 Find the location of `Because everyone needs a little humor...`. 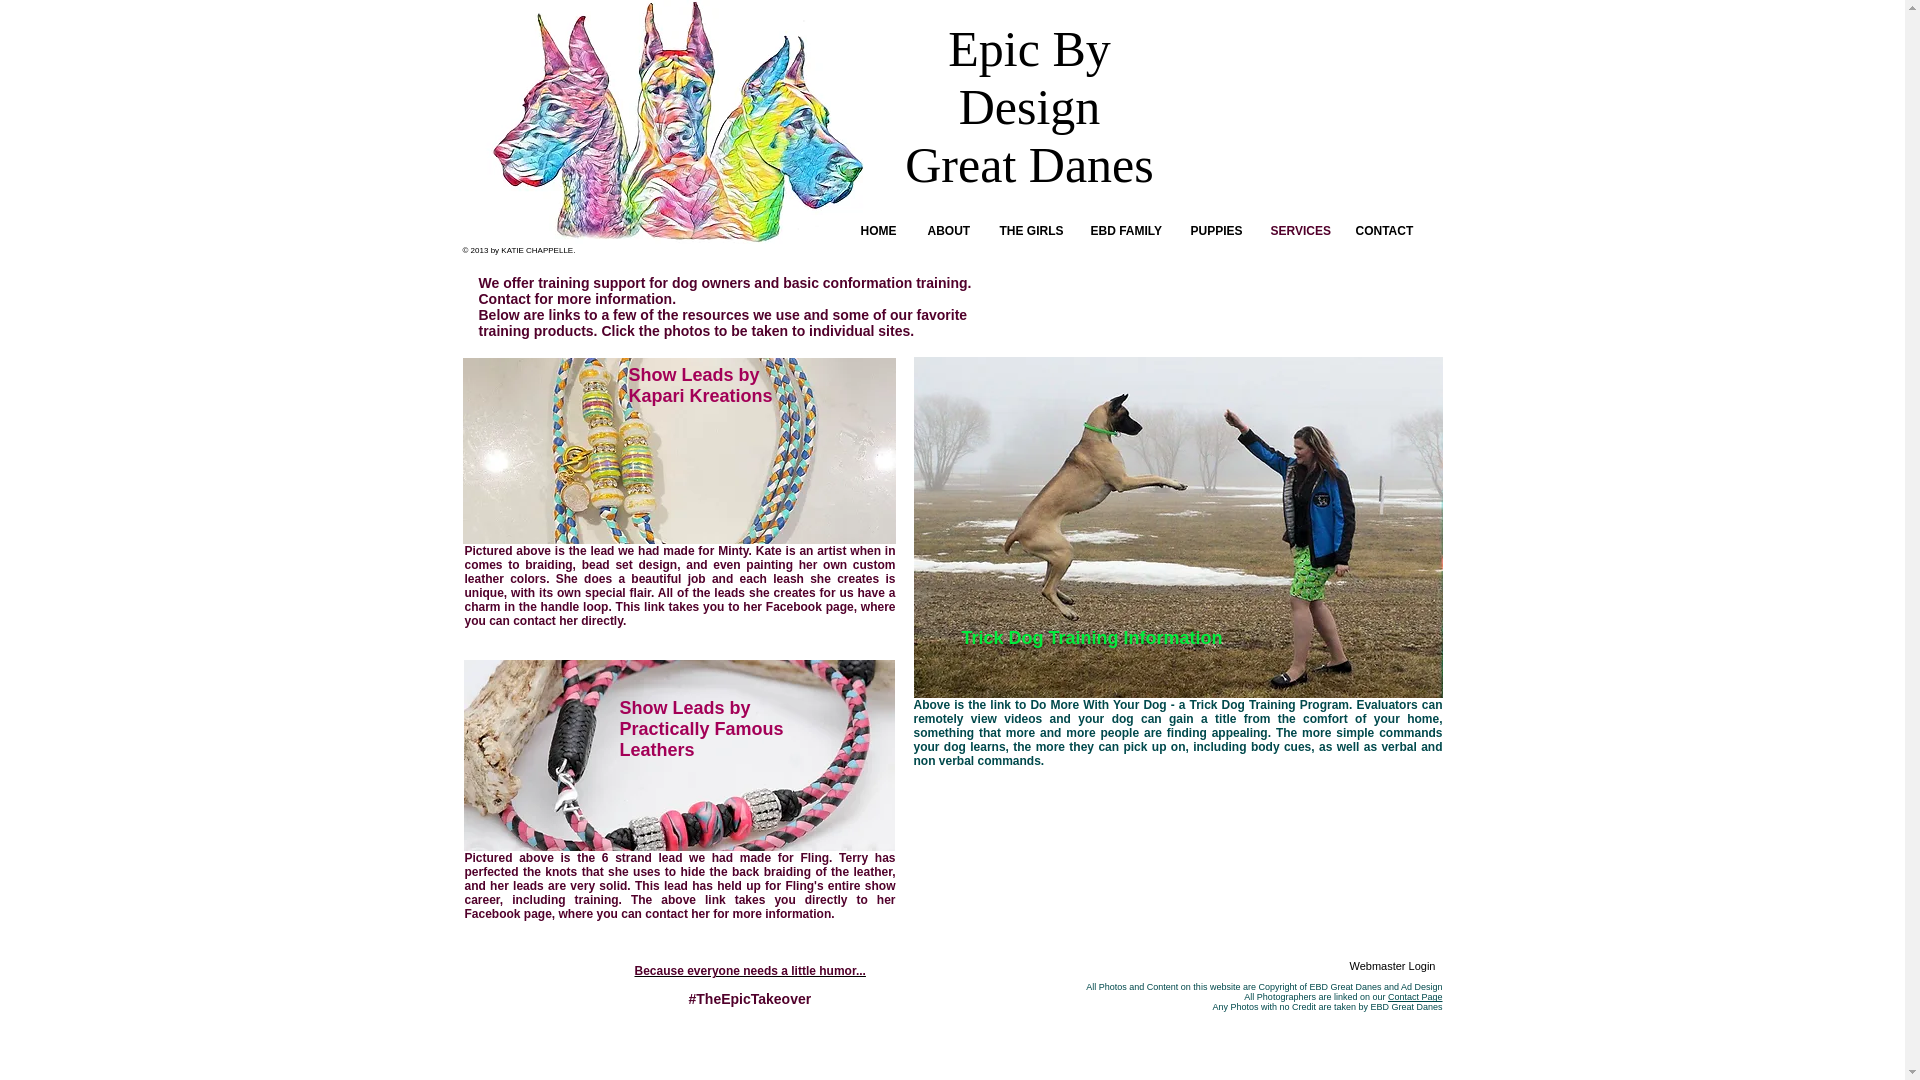

Because everyone needs a little humor... is located at coordinates (749, 971).